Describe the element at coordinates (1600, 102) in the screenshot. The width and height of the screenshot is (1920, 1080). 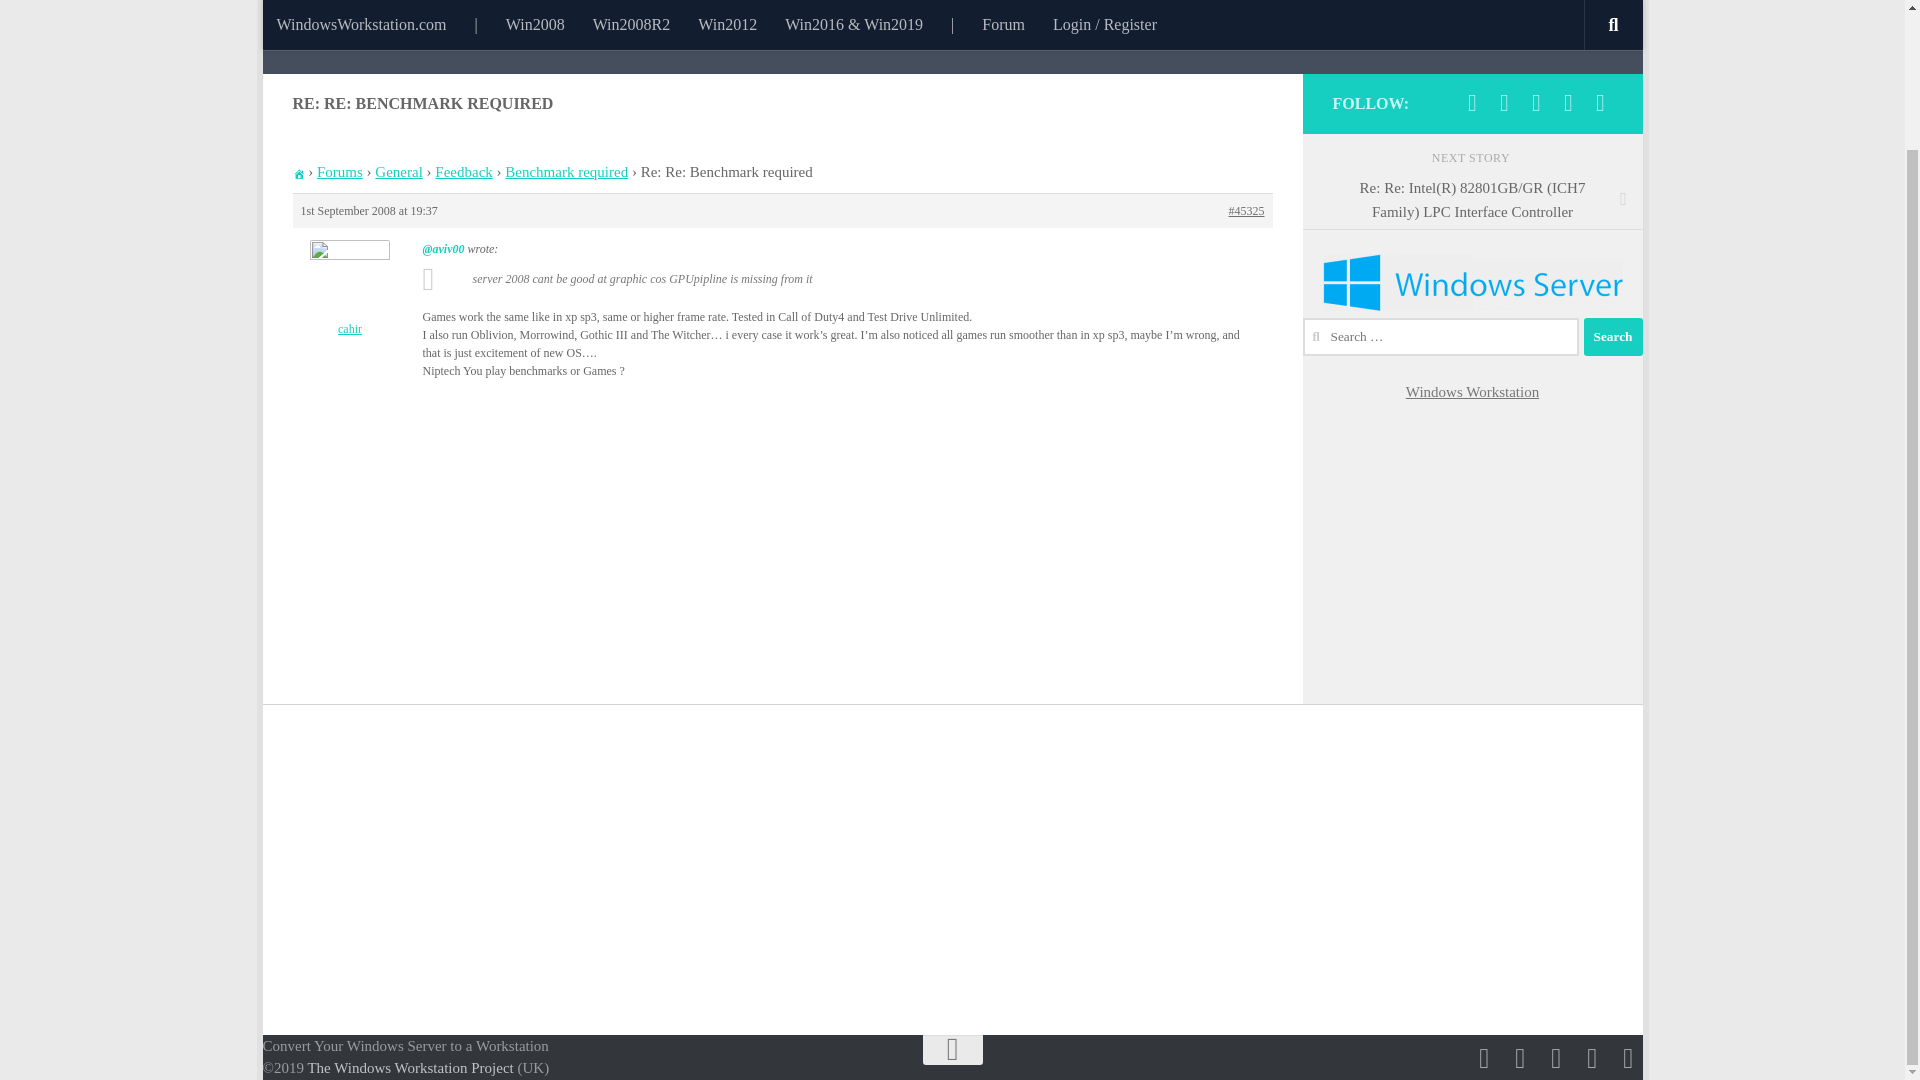
I see `Powered by Wordpress` at that location.